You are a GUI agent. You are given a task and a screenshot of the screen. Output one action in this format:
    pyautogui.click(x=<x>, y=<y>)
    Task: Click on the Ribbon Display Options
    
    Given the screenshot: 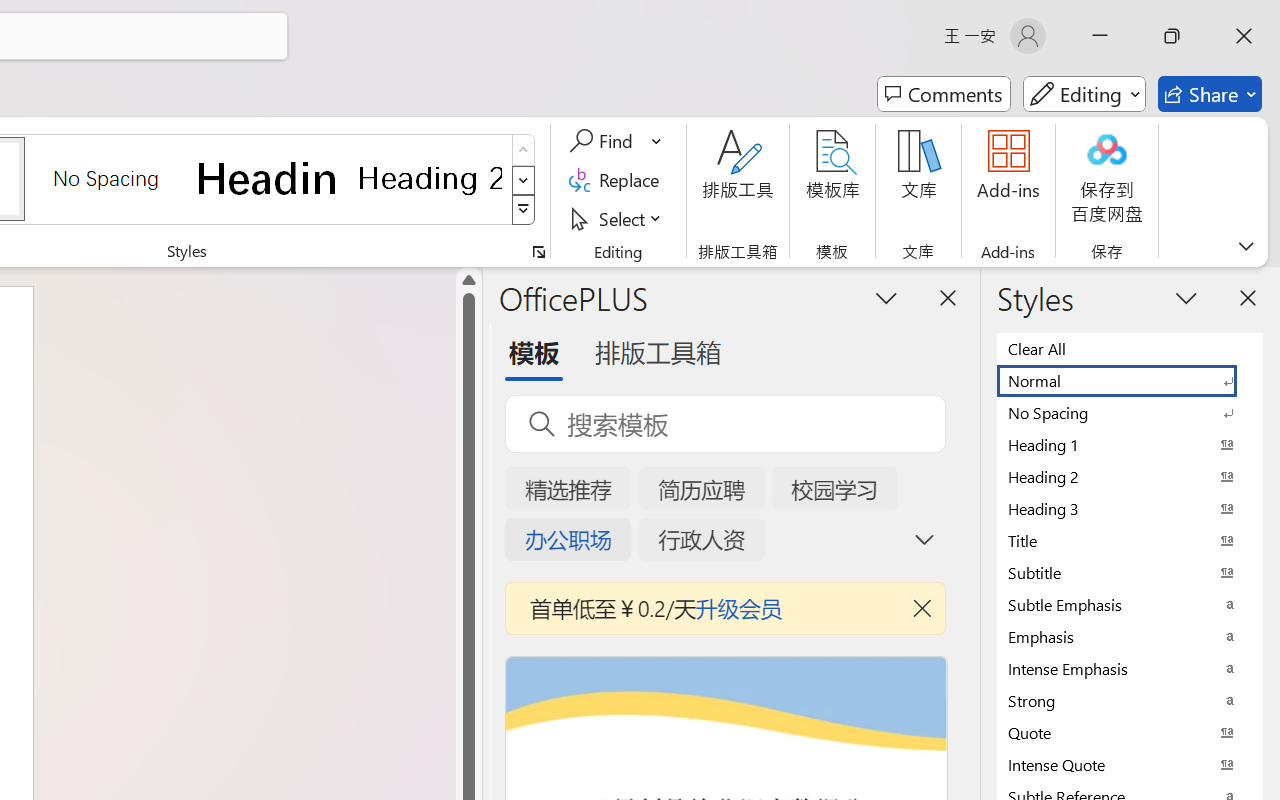 What is the action you would take?
    pyautogui.click(x=1246, y=246)
    